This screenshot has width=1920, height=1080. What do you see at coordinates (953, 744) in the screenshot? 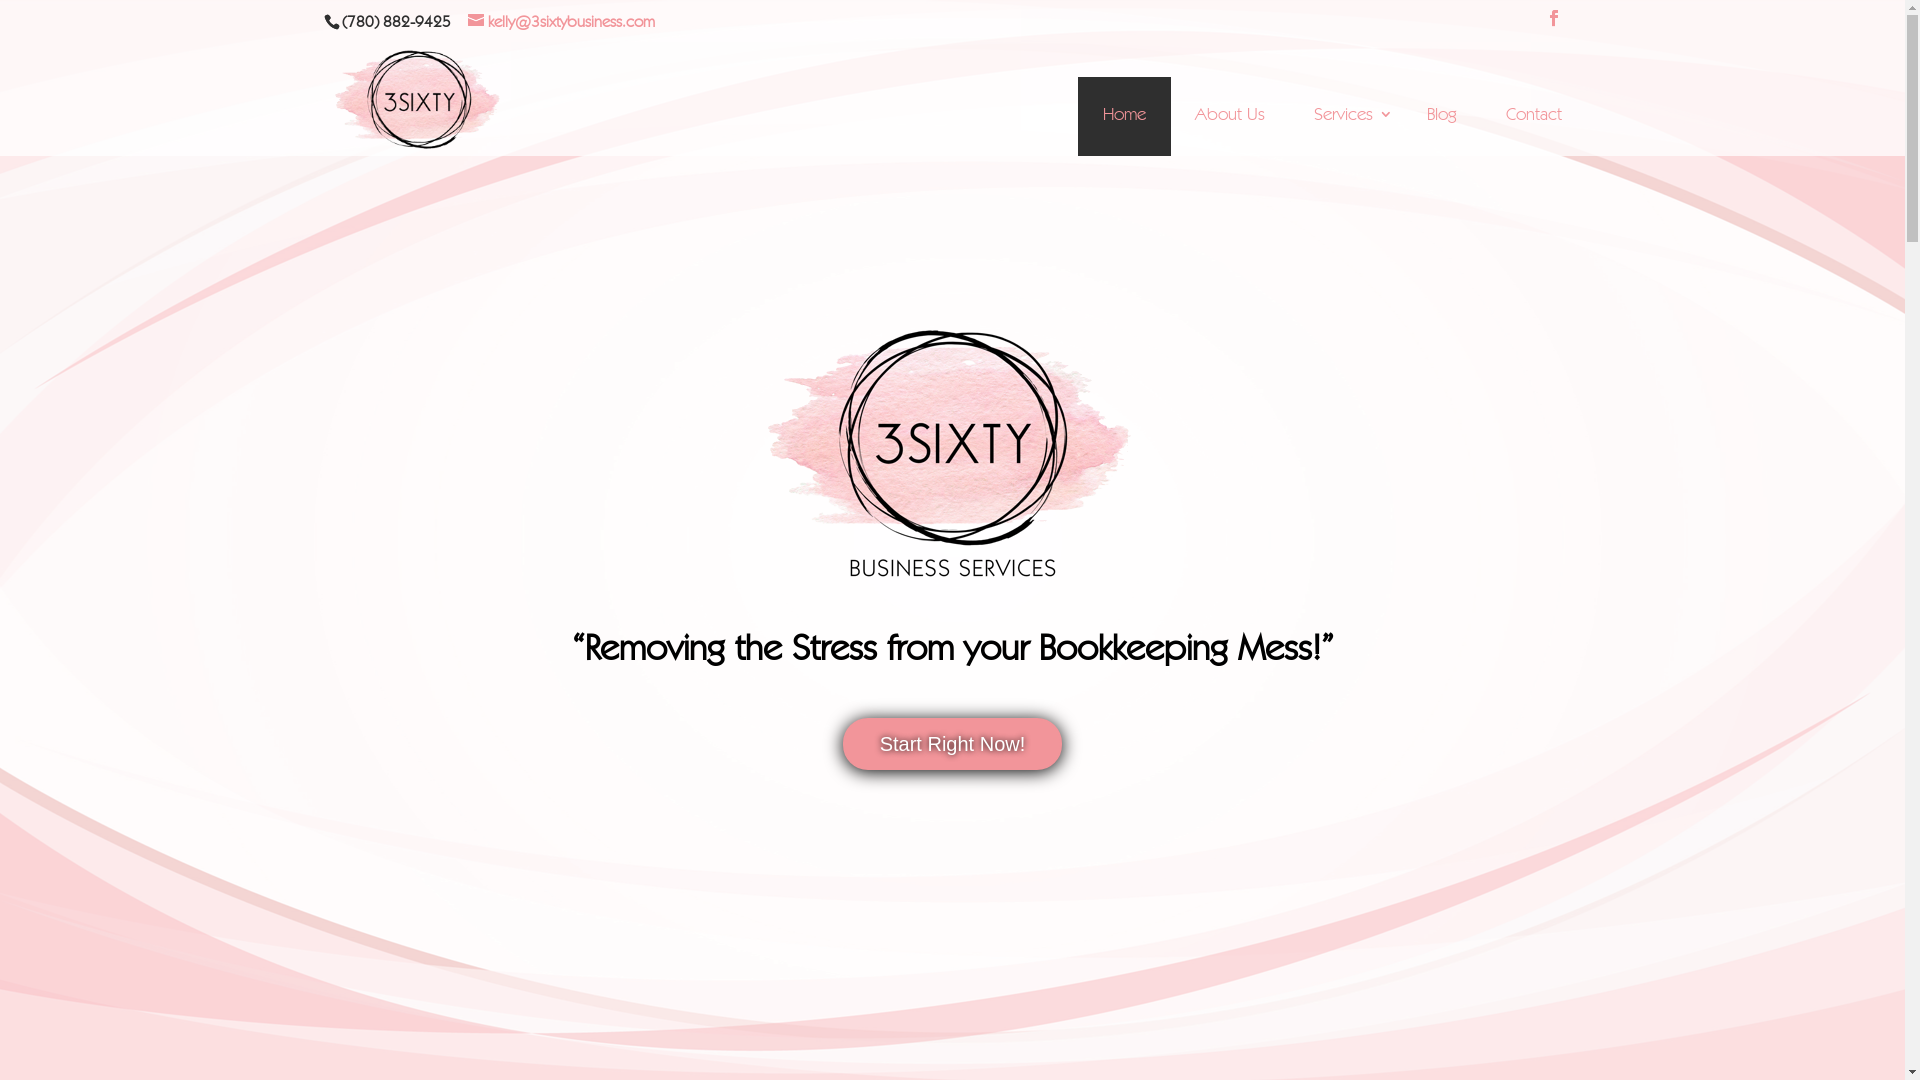
I see `Start Right Now!` at bounding box center [953, 744].